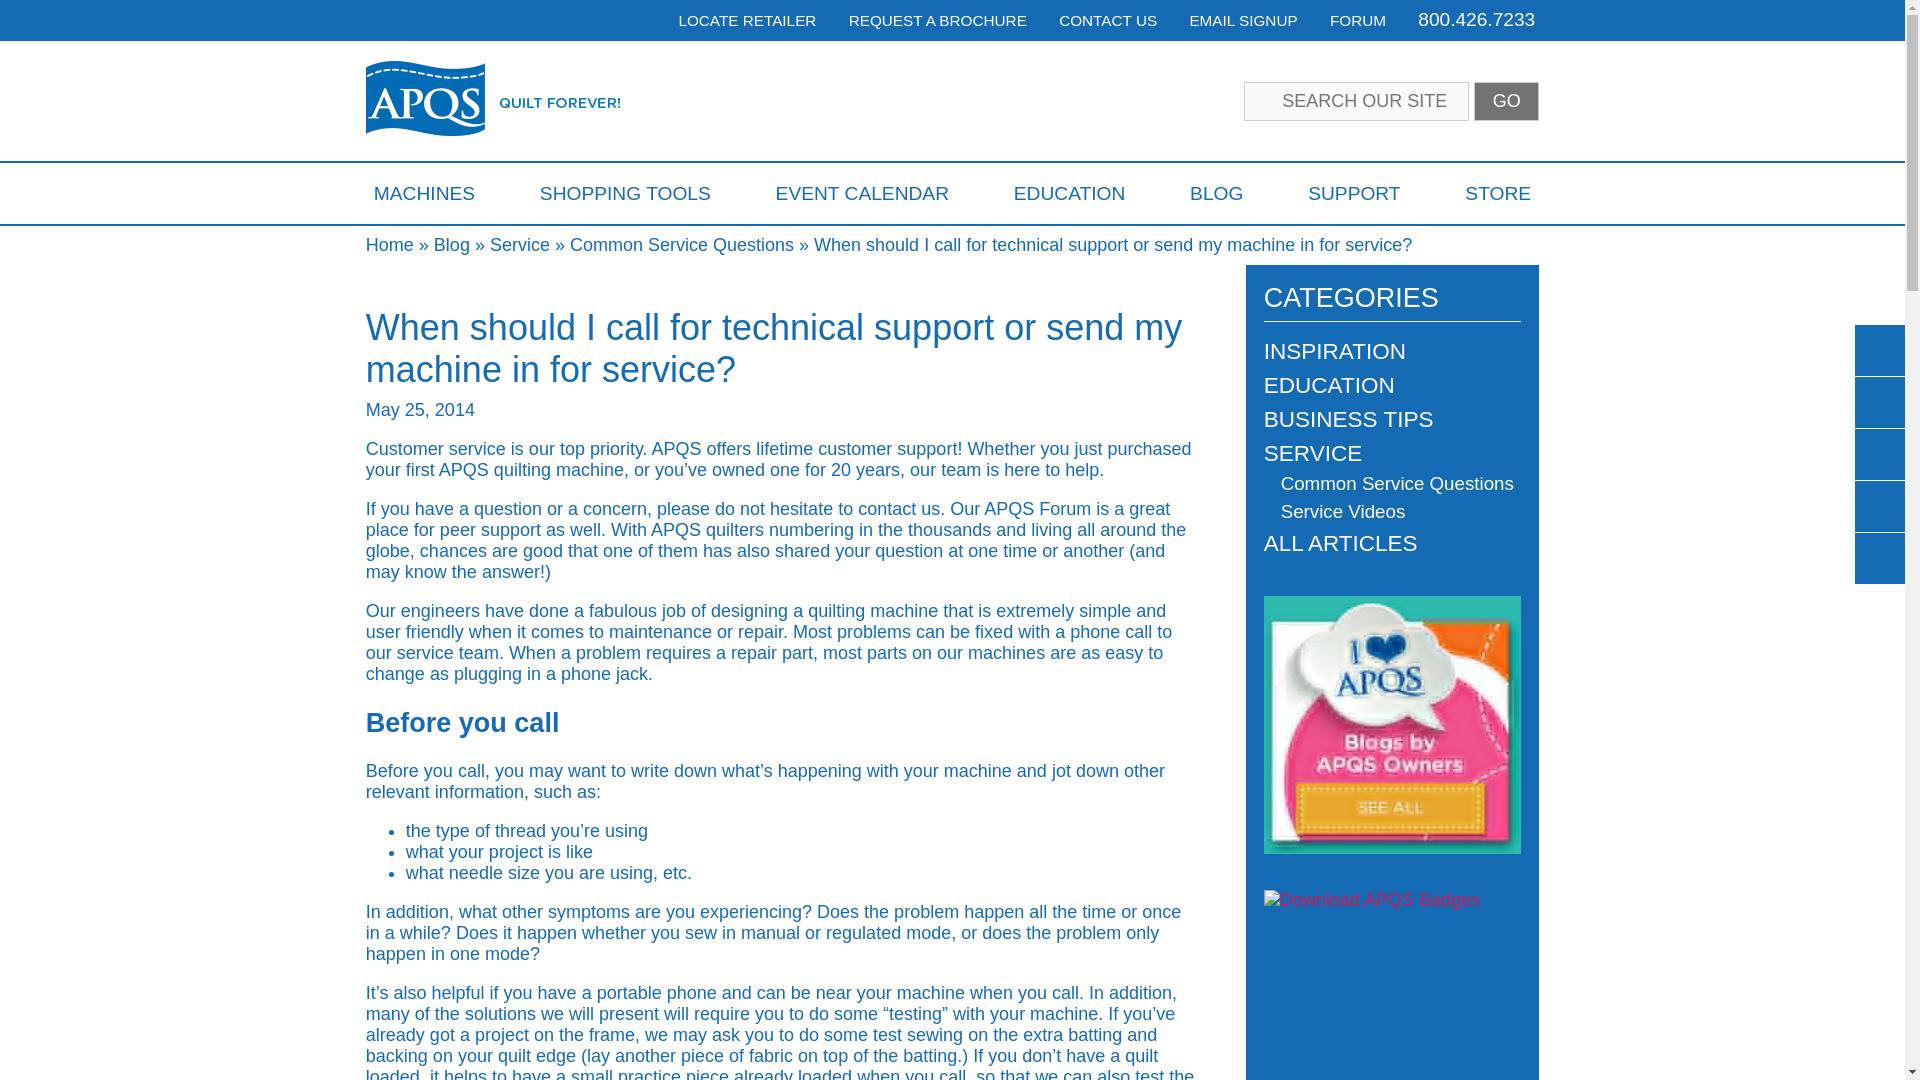 The height and width of the screenshot is (1080, 1920). Describe the element at coordinates (862, 193) in the screenshot. I see `EVENT CALENDAR` at that location.